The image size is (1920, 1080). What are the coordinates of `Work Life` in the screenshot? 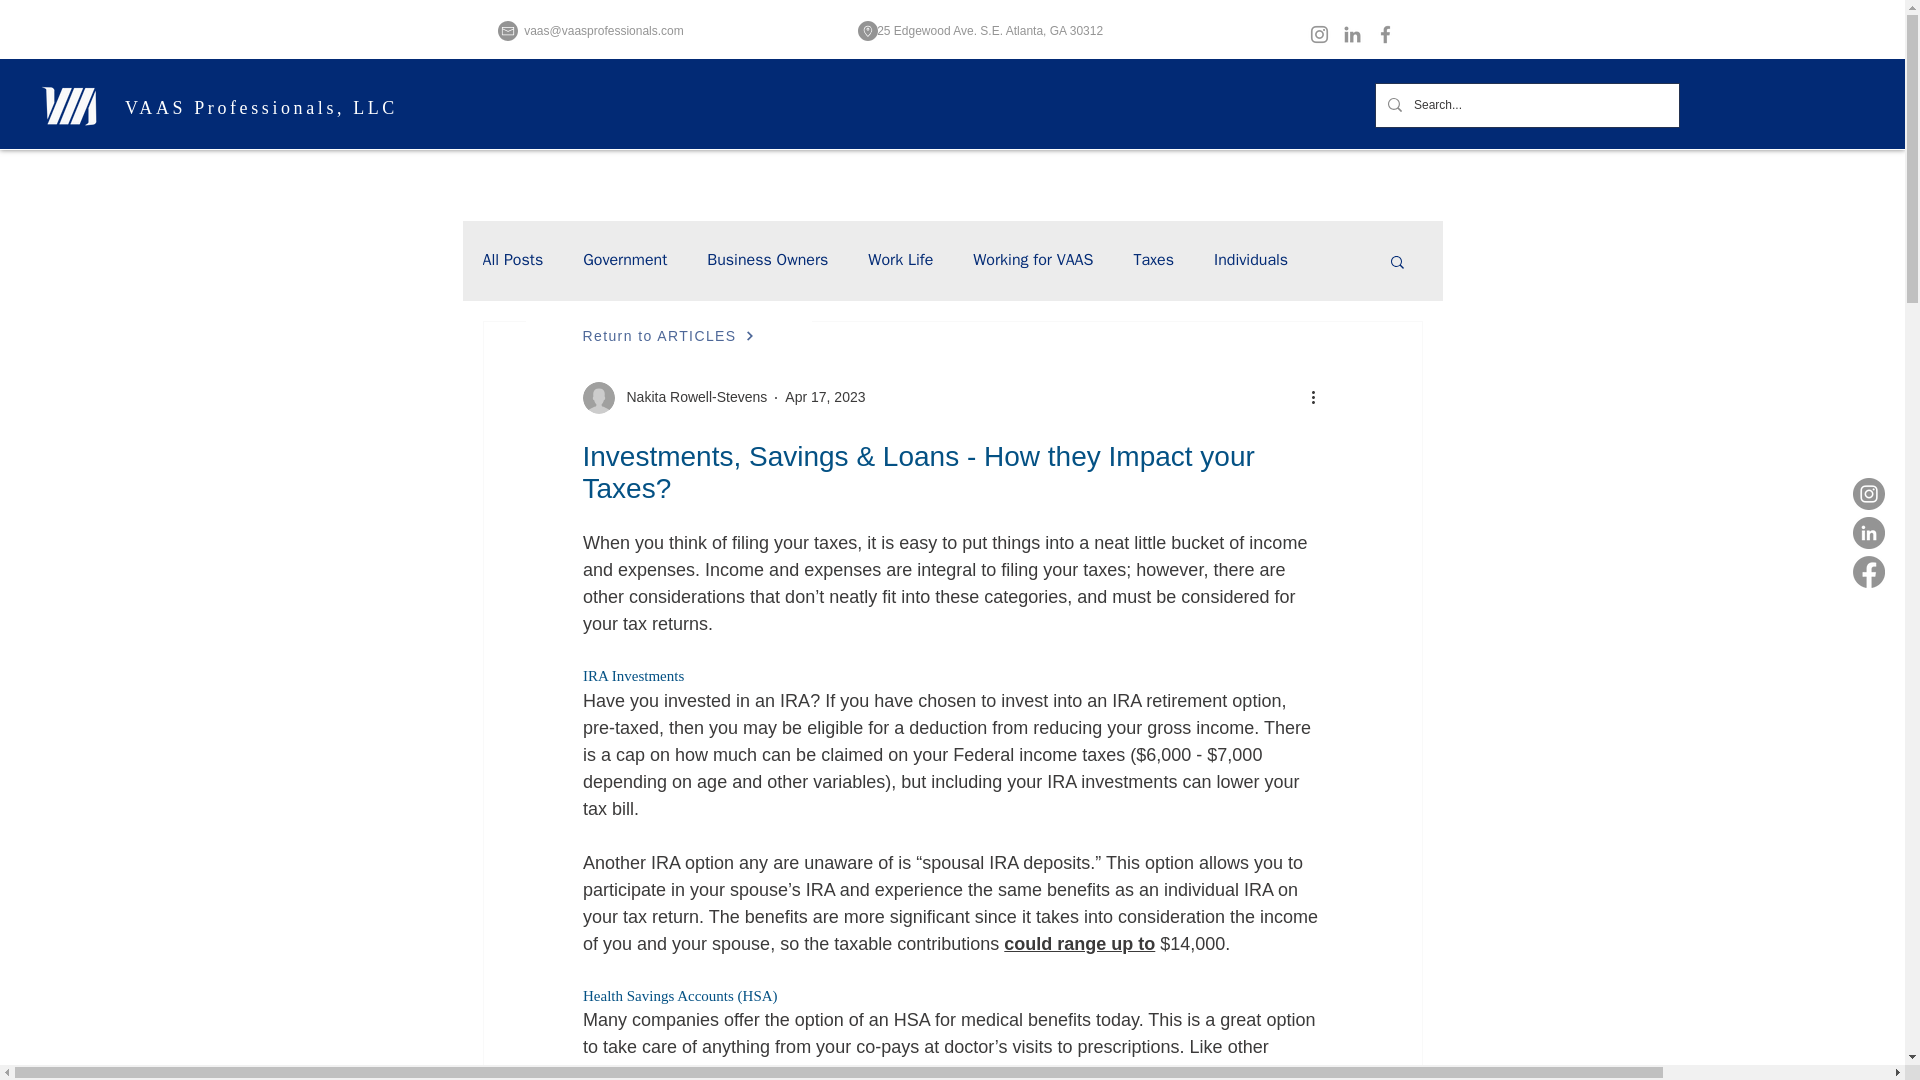 It's located at (900, 260).